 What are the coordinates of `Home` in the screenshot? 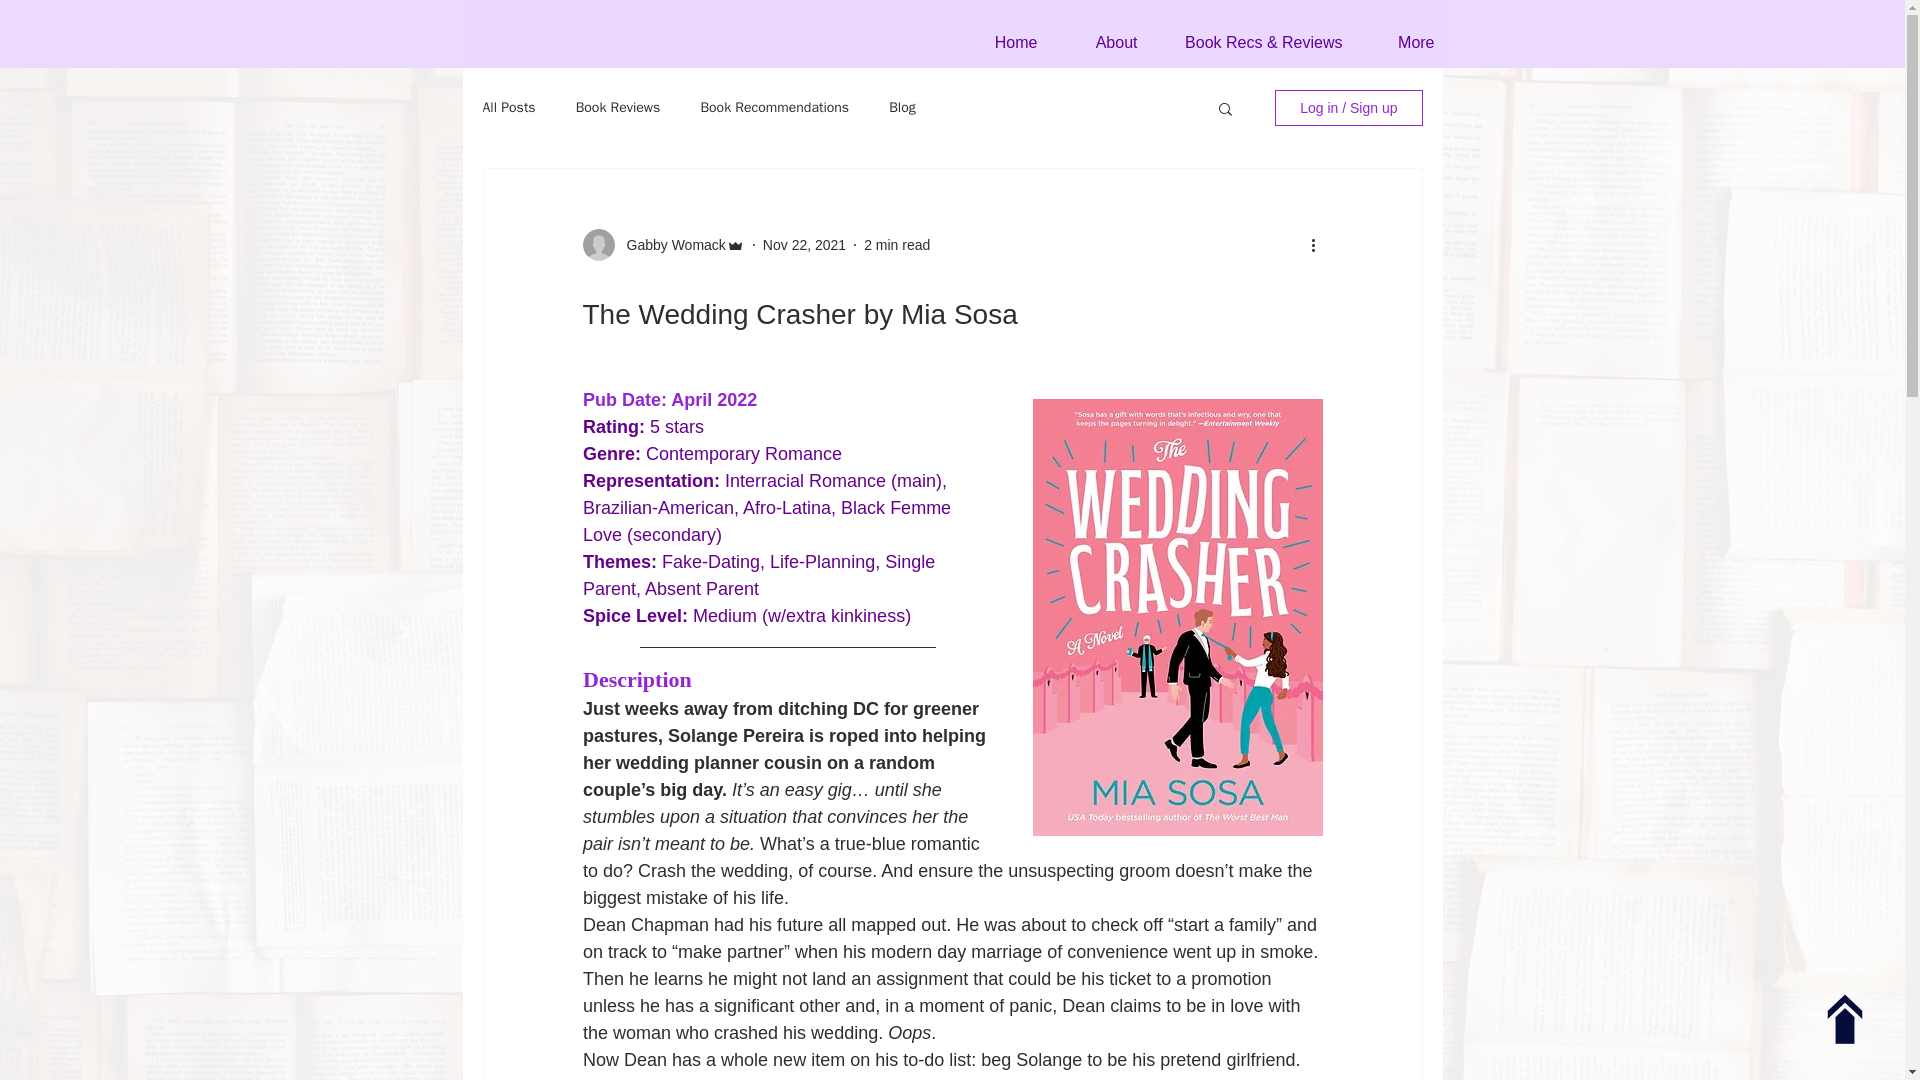 It's located at (1002, 43).